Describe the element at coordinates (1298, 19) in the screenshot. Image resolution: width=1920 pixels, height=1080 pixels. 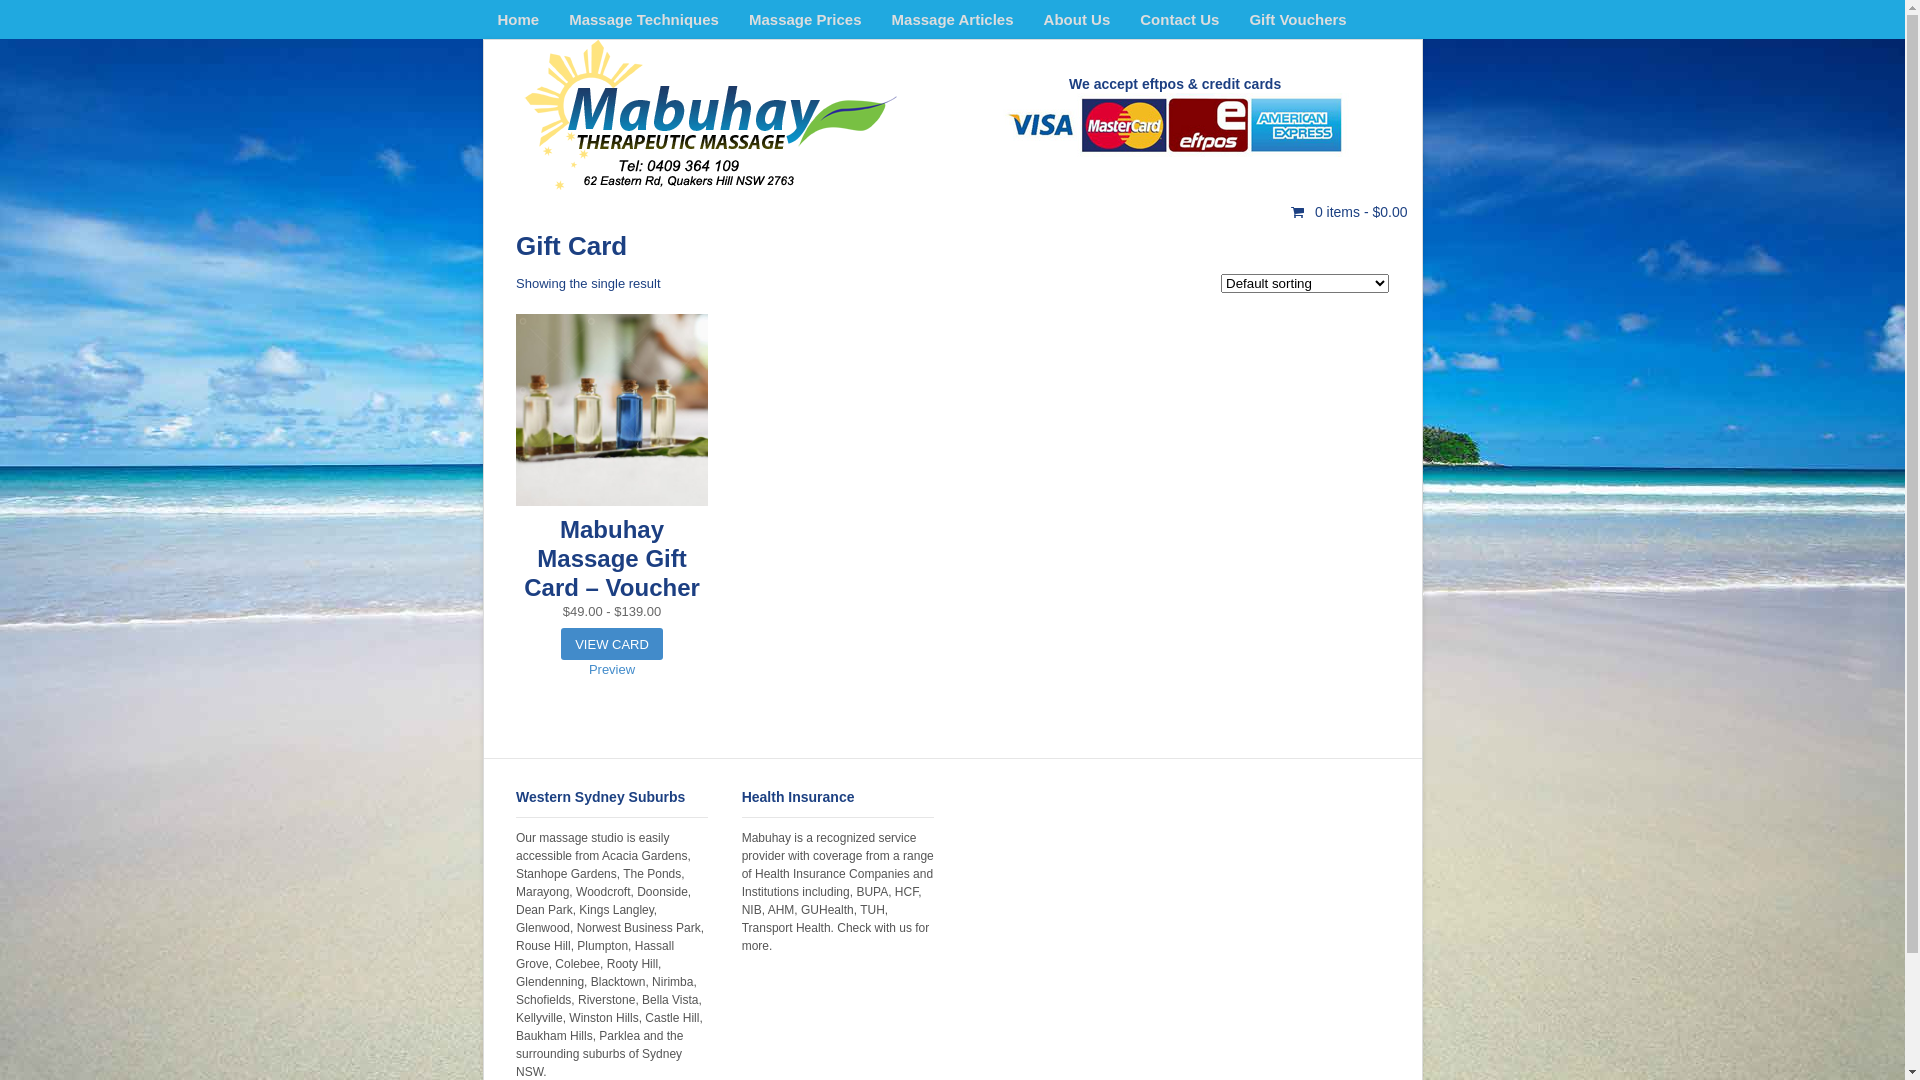
I see `Gift Vouchers` at that location.